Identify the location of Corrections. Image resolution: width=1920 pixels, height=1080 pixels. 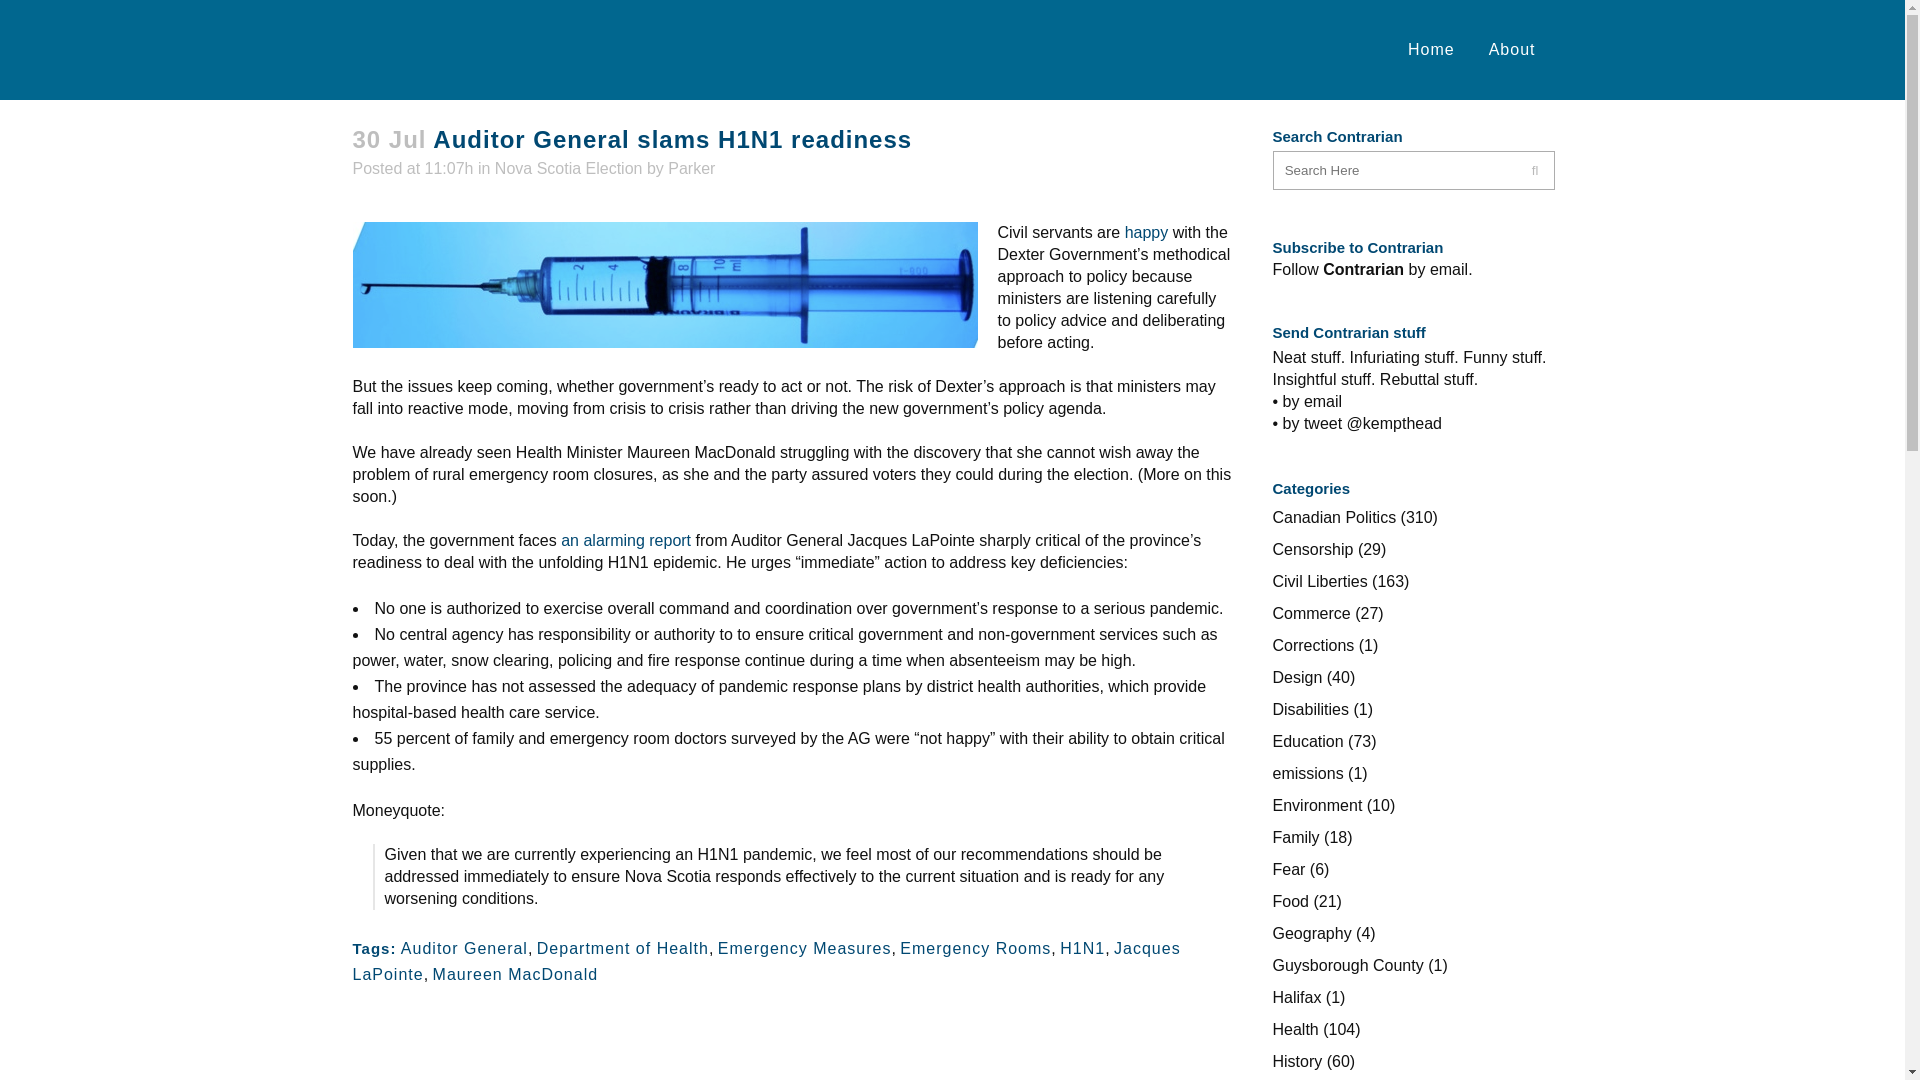
(1312, 646).